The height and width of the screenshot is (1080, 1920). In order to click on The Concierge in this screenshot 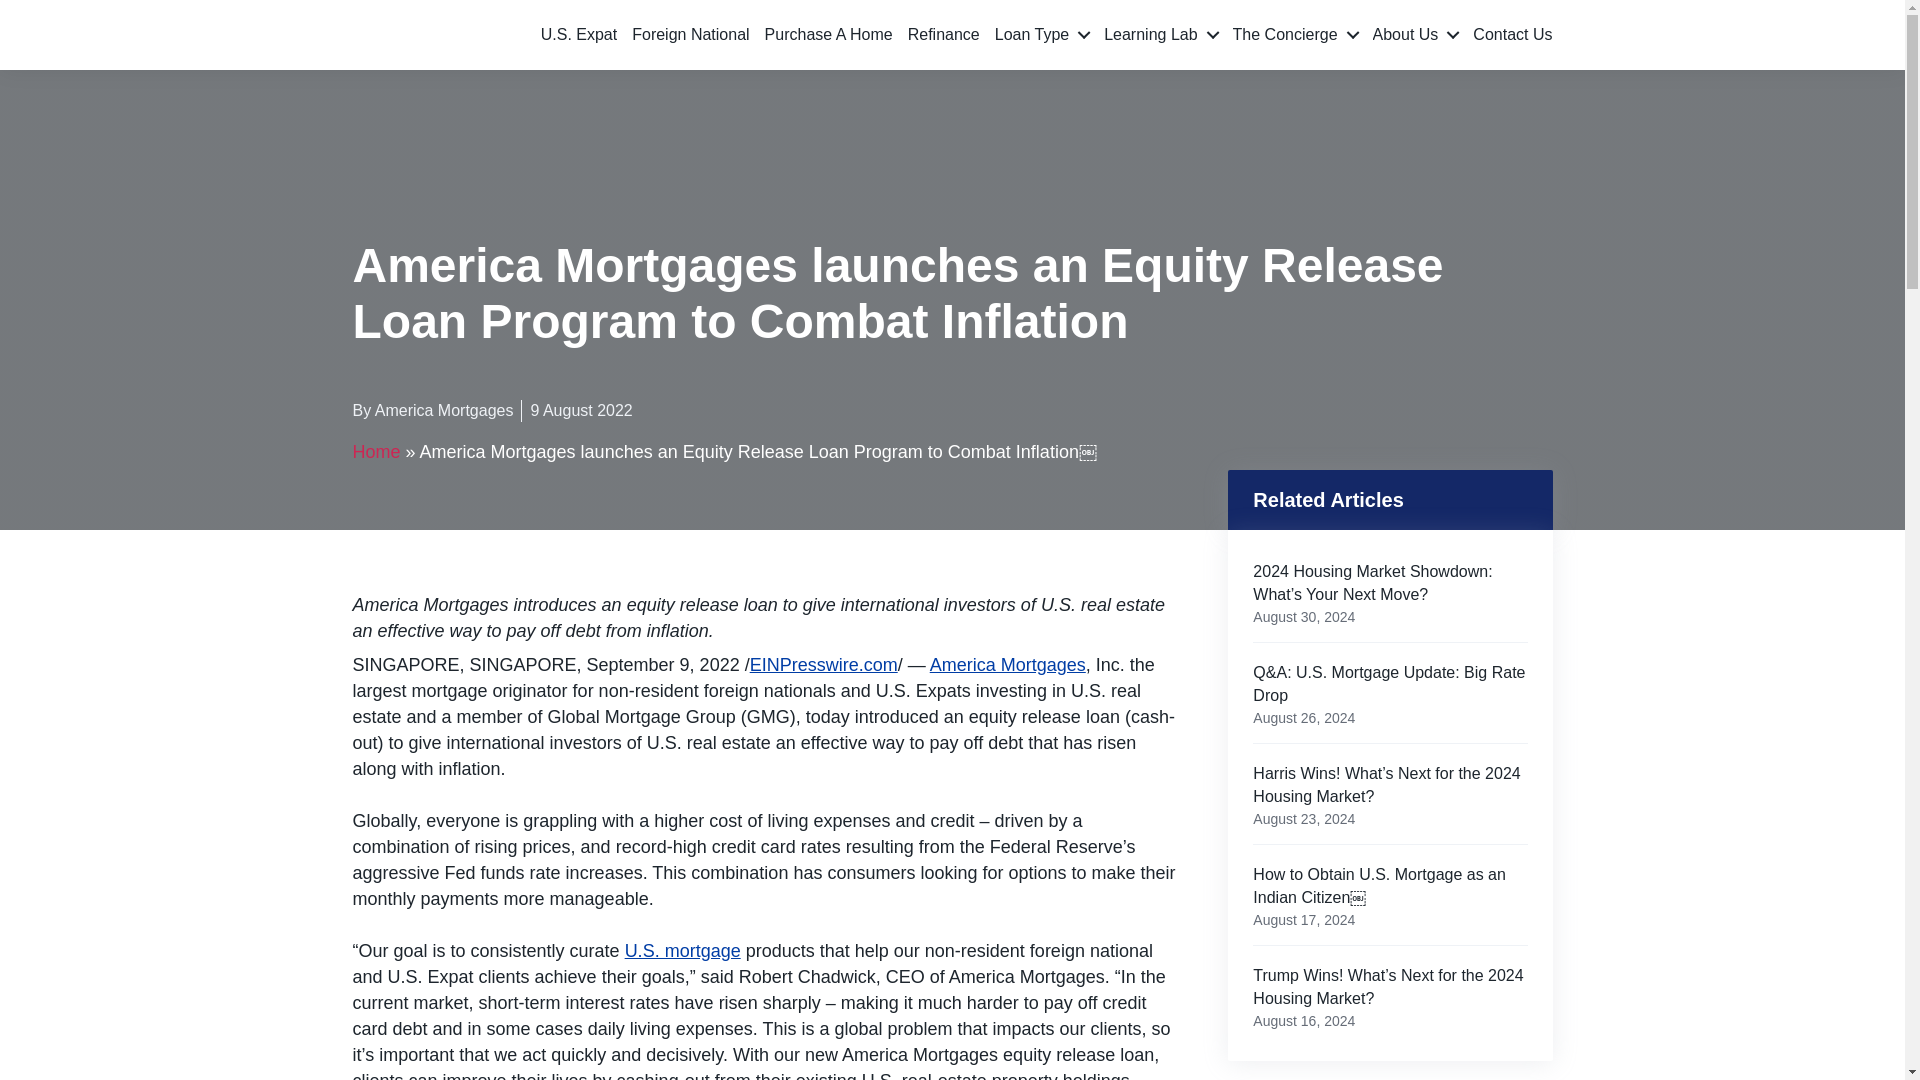, I will do `click(1294, 34)`.